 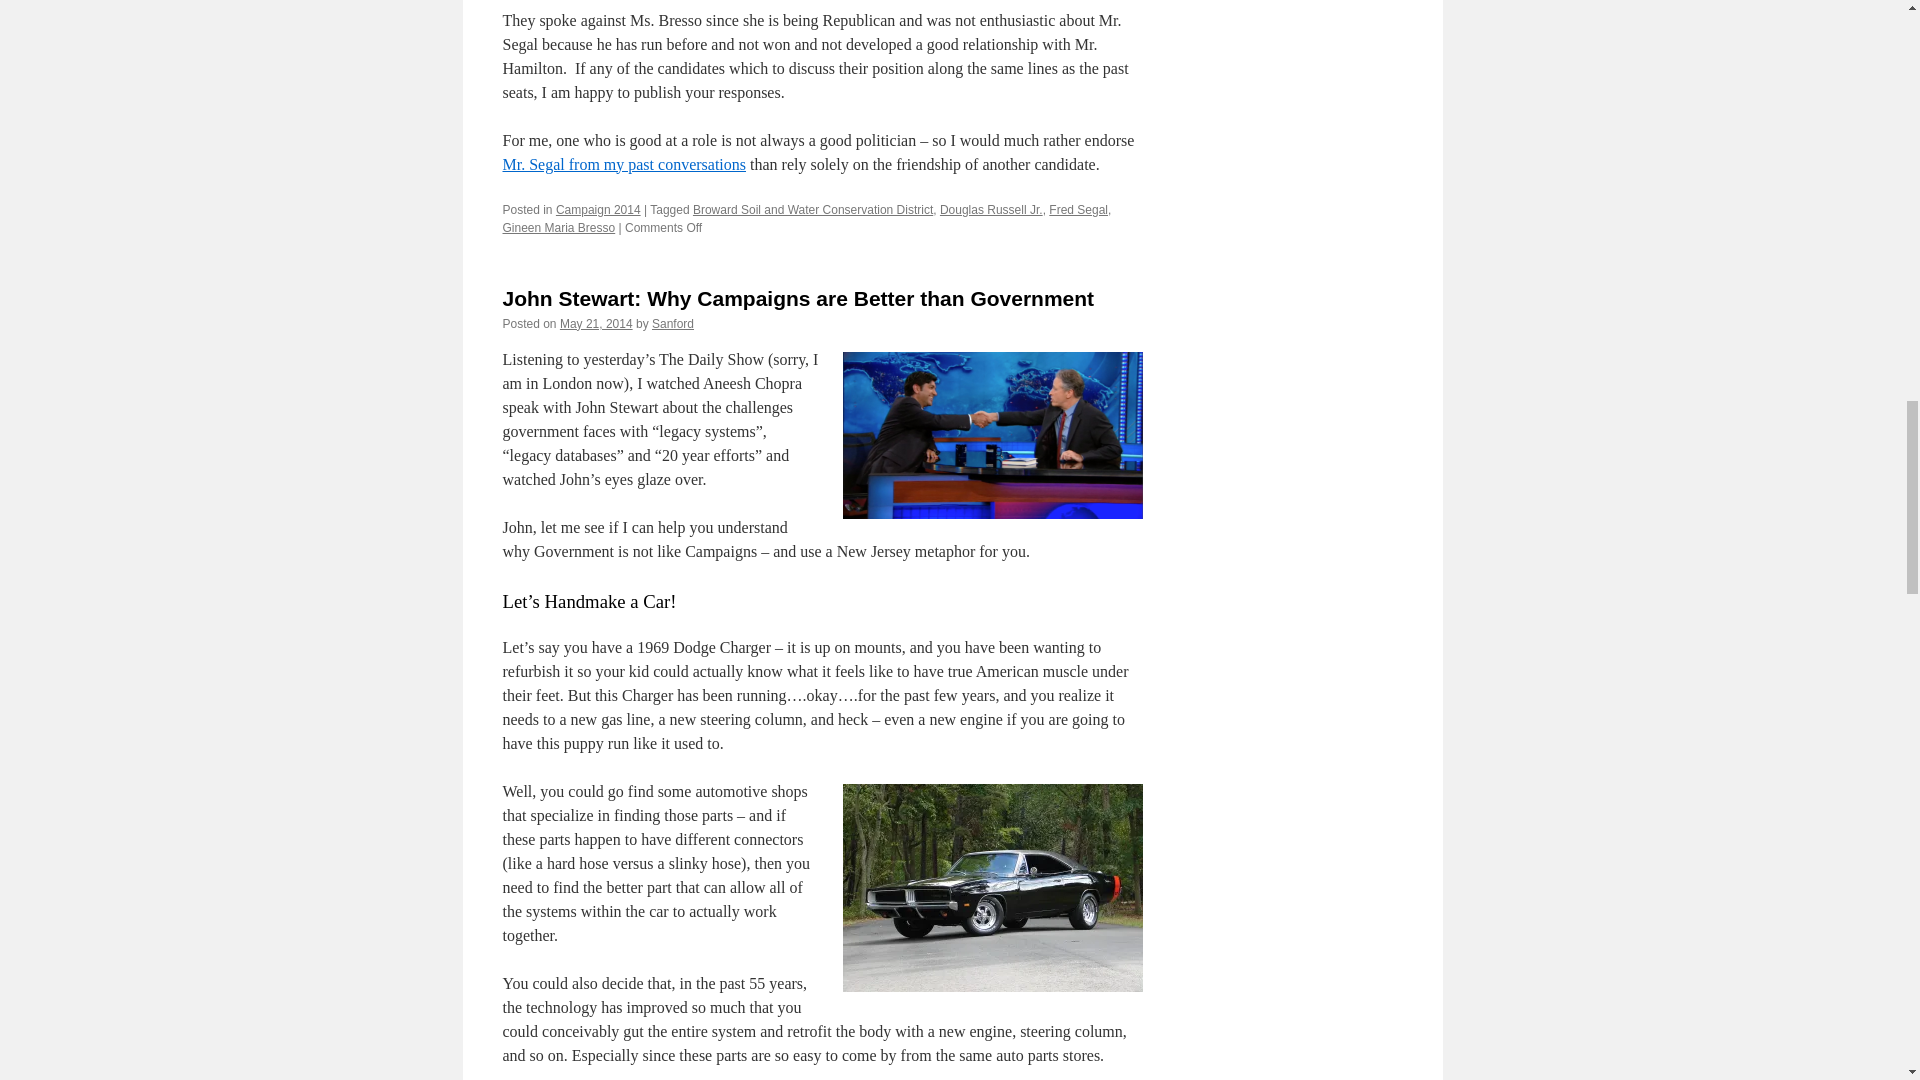 I want to click on Gineen Maria Bresso, so click(x=558, y=228).